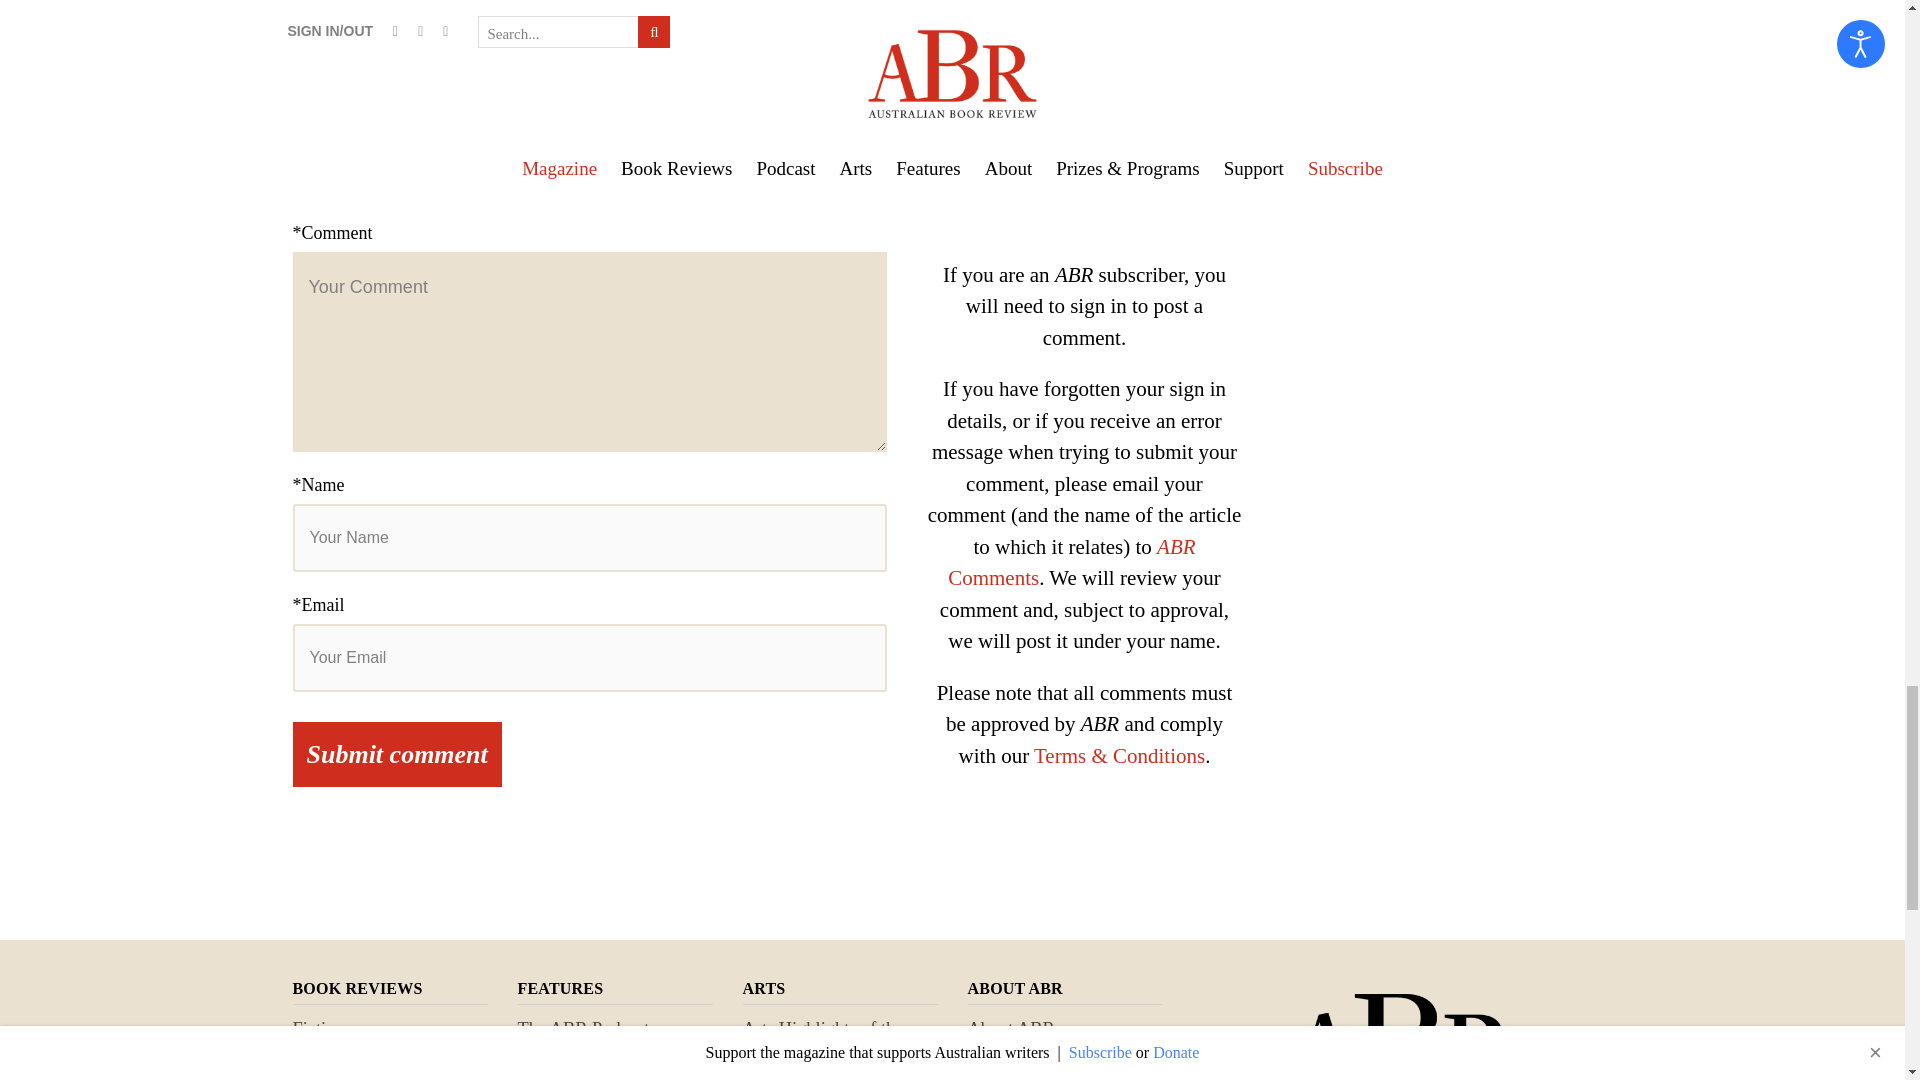  What do you see at coordinates (396, 754) in the screenshot?
I see `Submit comment` at bounding box center [396, 754].